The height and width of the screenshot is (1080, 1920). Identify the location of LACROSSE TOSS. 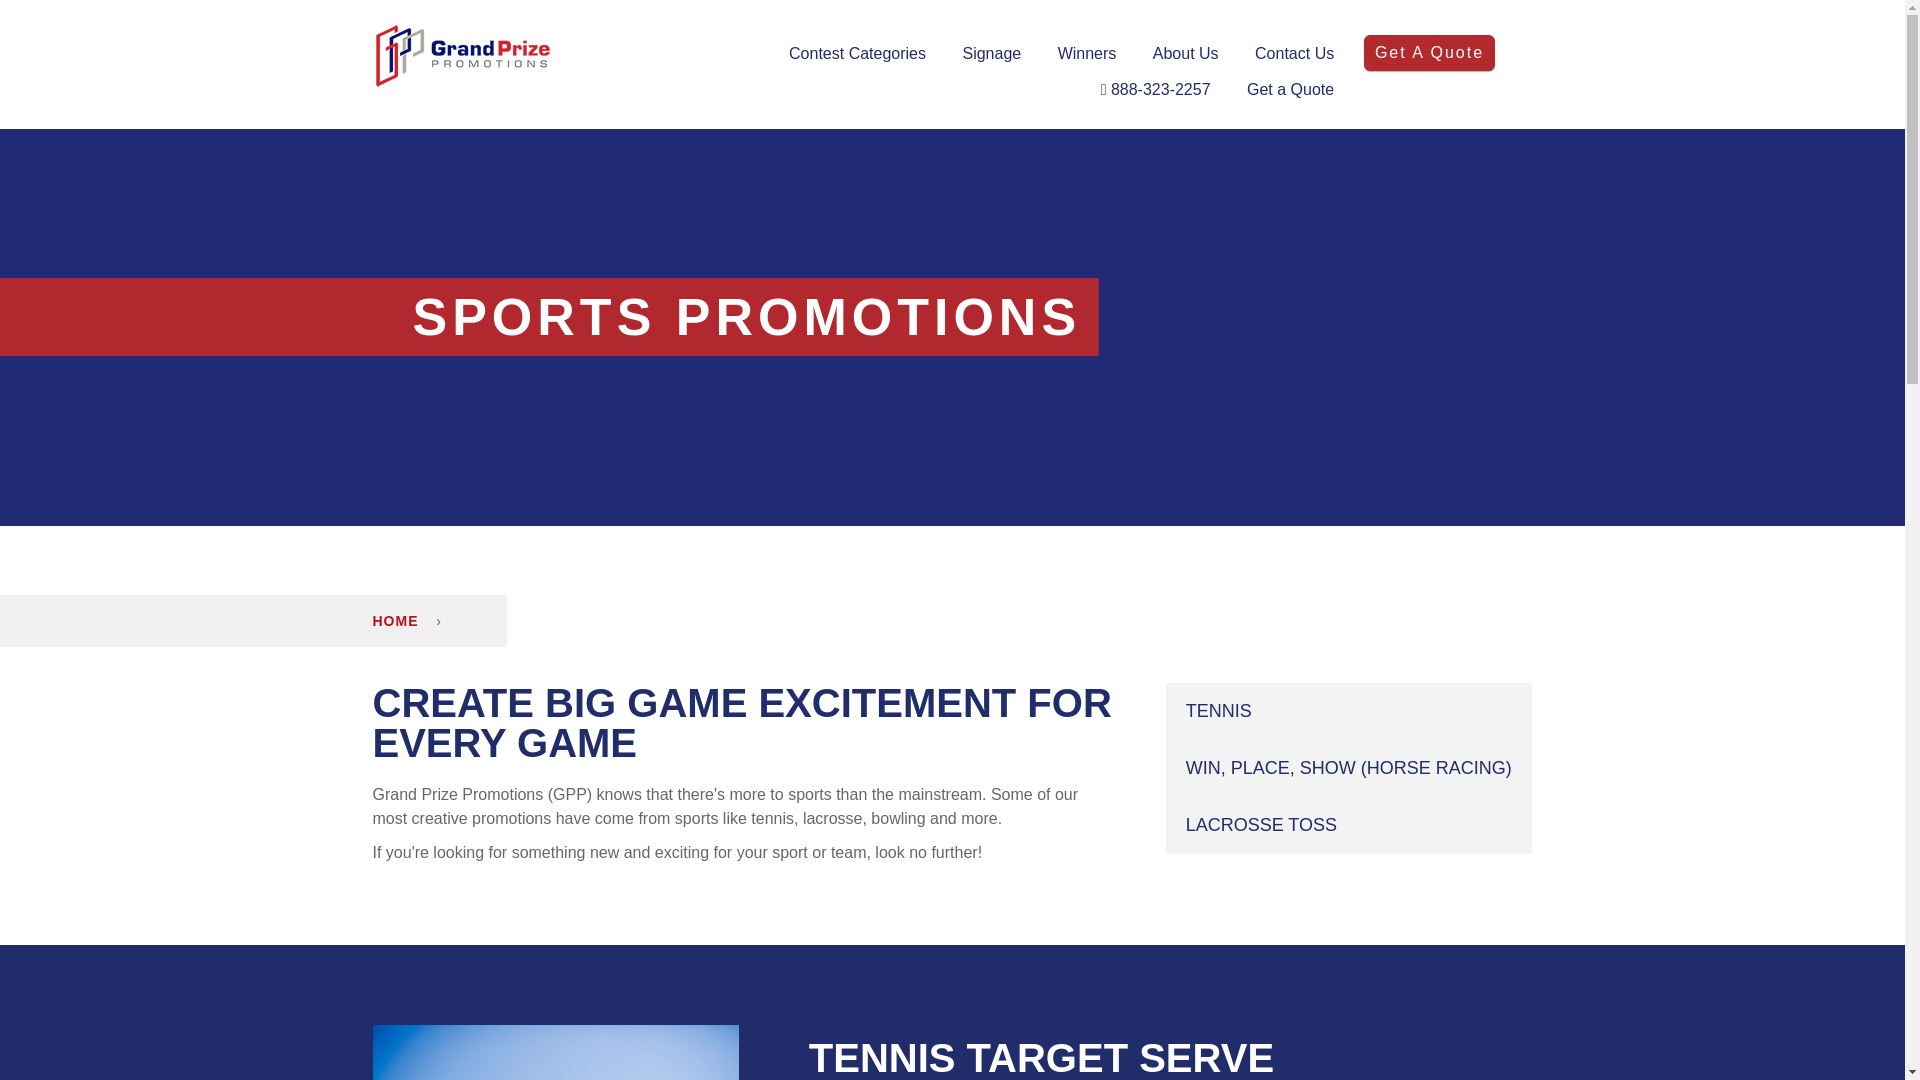
(1348, 826).